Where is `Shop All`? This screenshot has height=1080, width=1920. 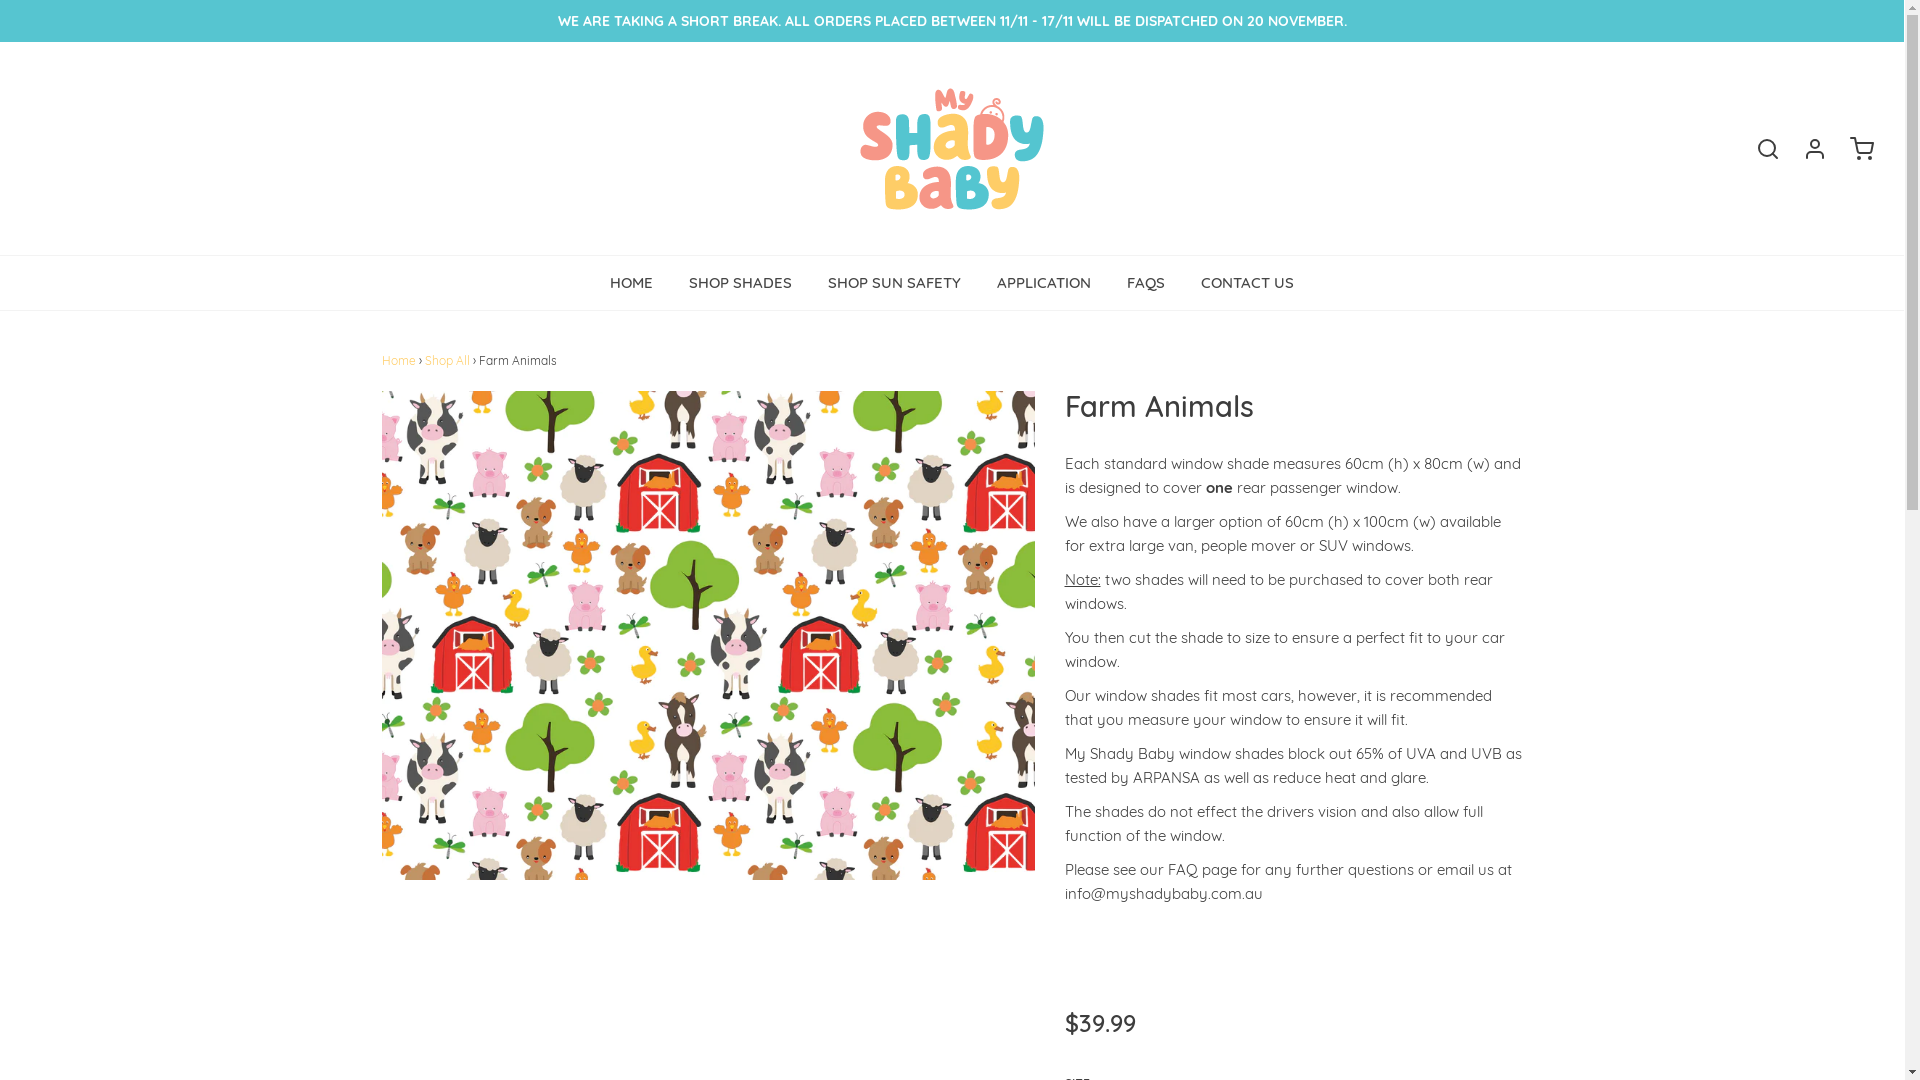 Shop All is located at coordinates (448, 360).